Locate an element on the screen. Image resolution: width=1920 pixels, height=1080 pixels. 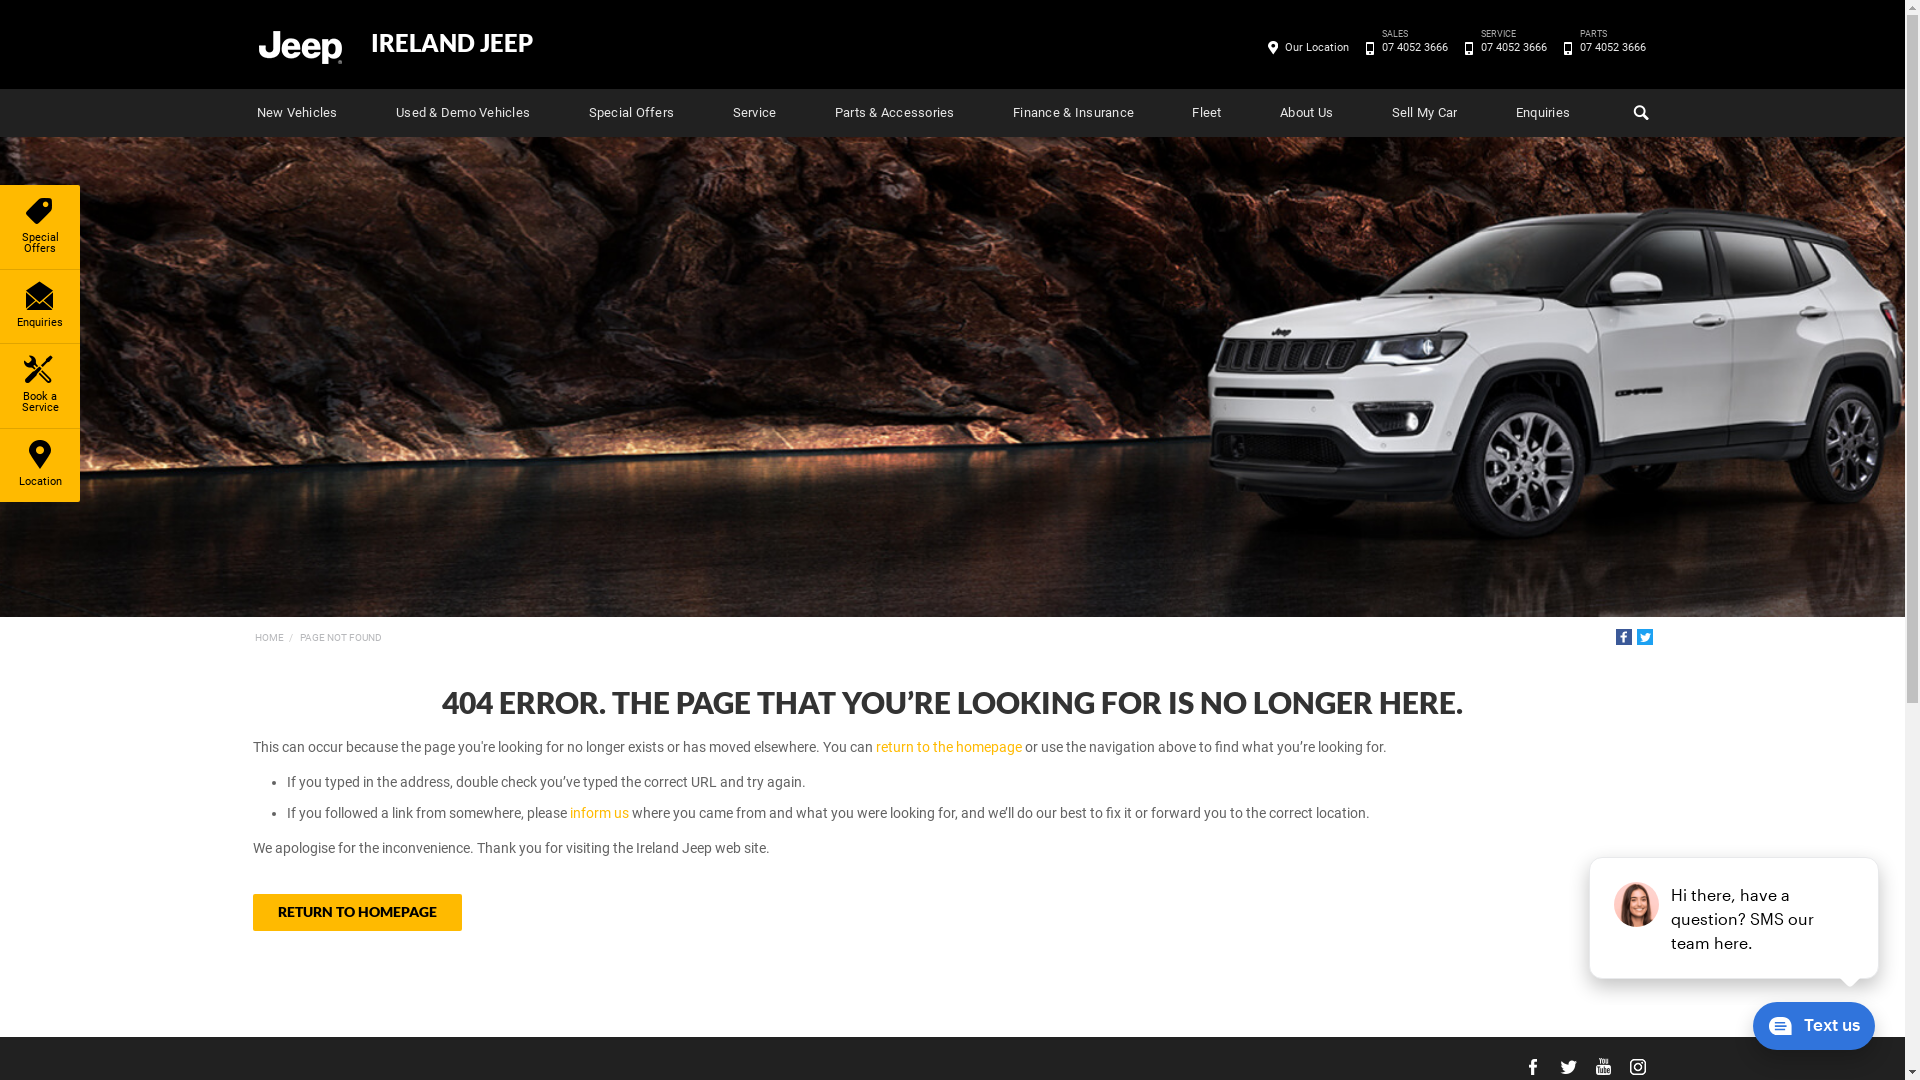
Sell My Car is located at coordinates (1425, 113).